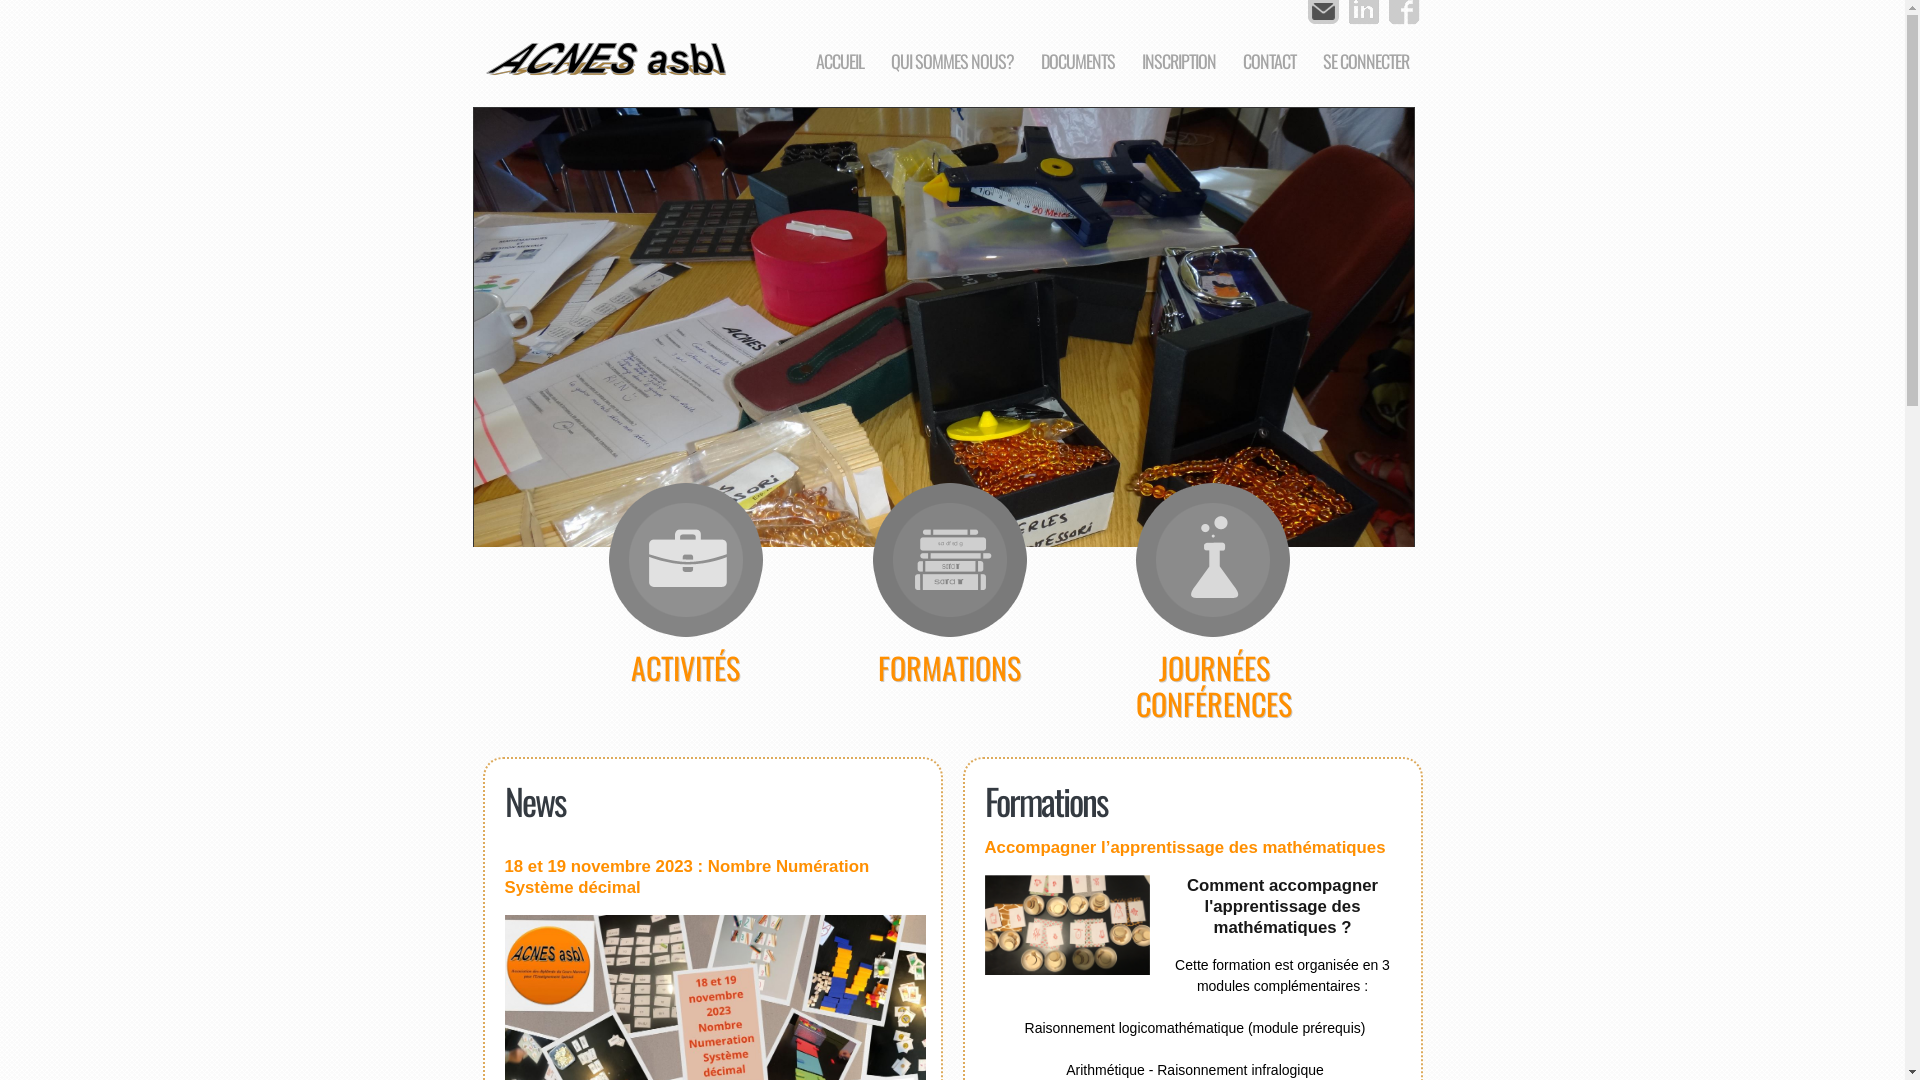 The width and height of the screenshot is (1920, 1080). Describe the element at coordinates (949, 602) in the screenshot. I see `FORMATIONS` at that location.